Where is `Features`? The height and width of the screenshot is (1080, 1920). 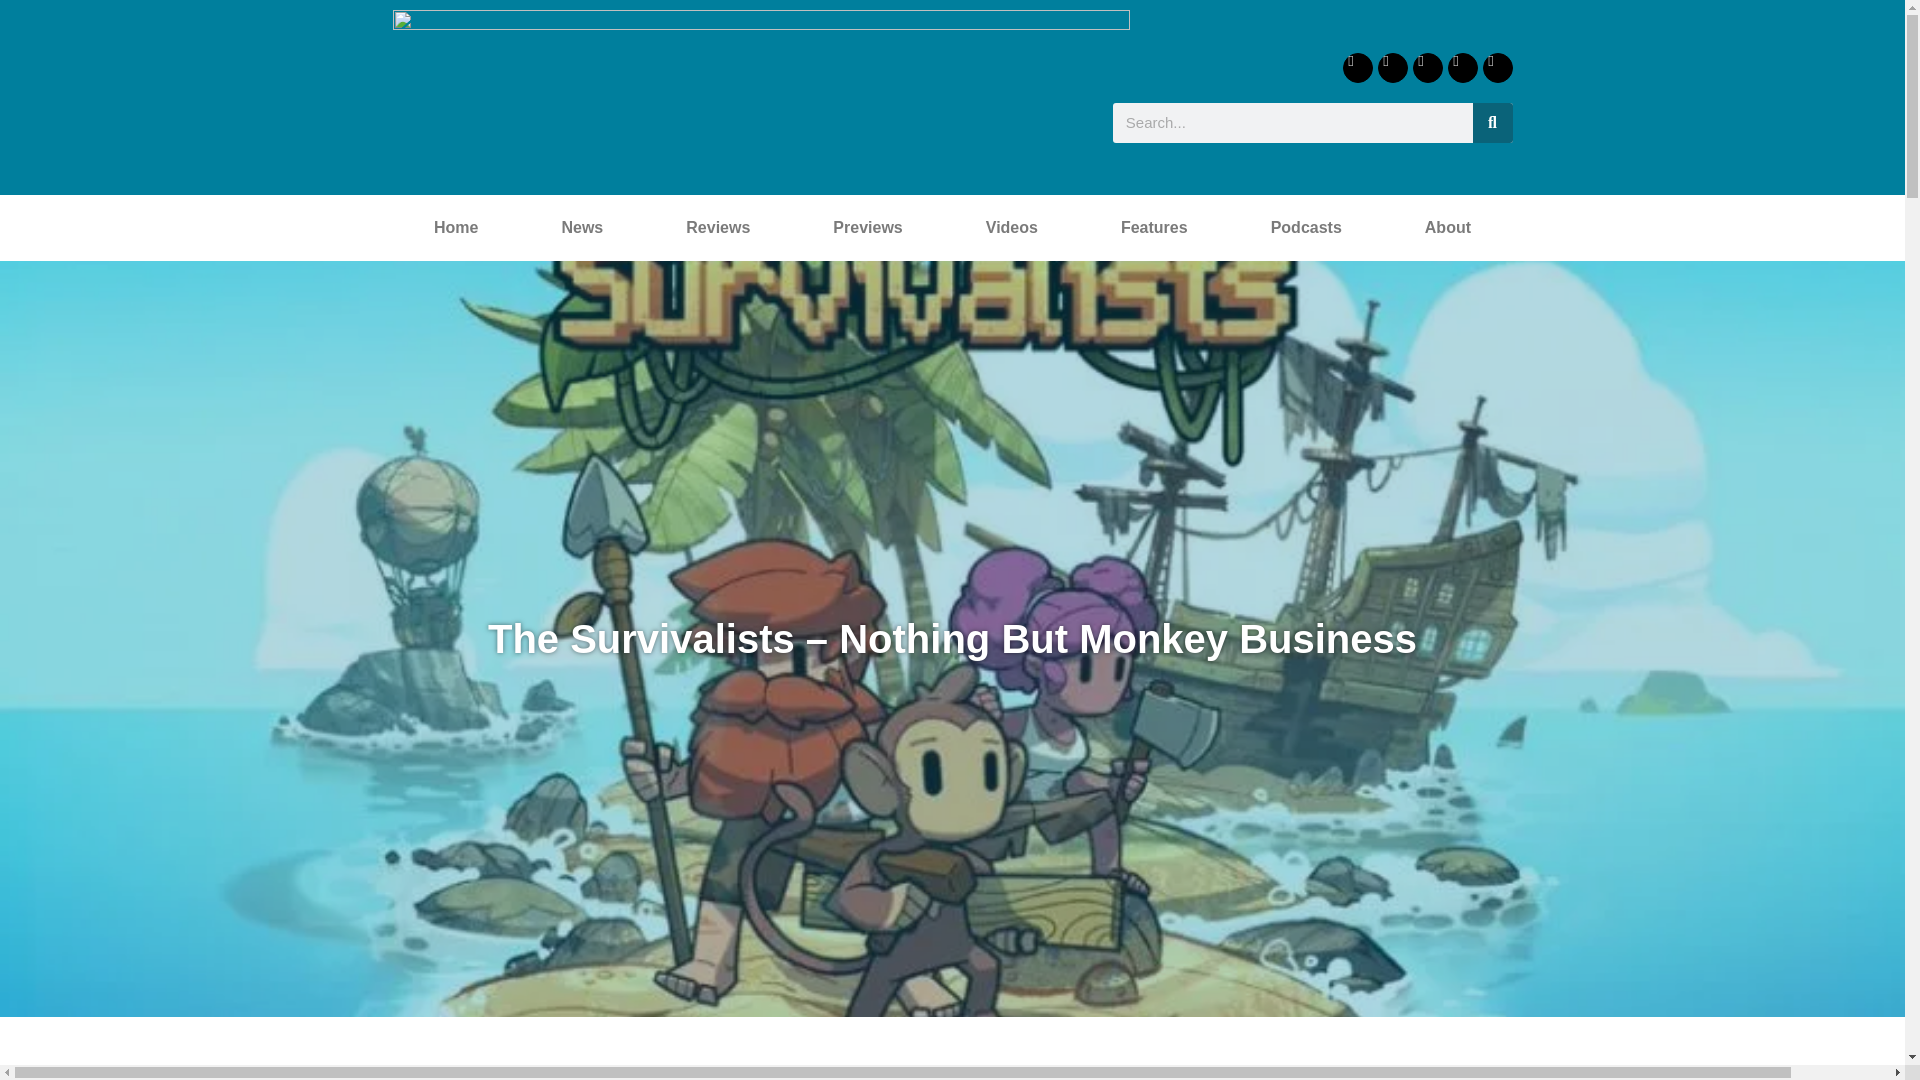 Features is located at coordinates (1154, 228).